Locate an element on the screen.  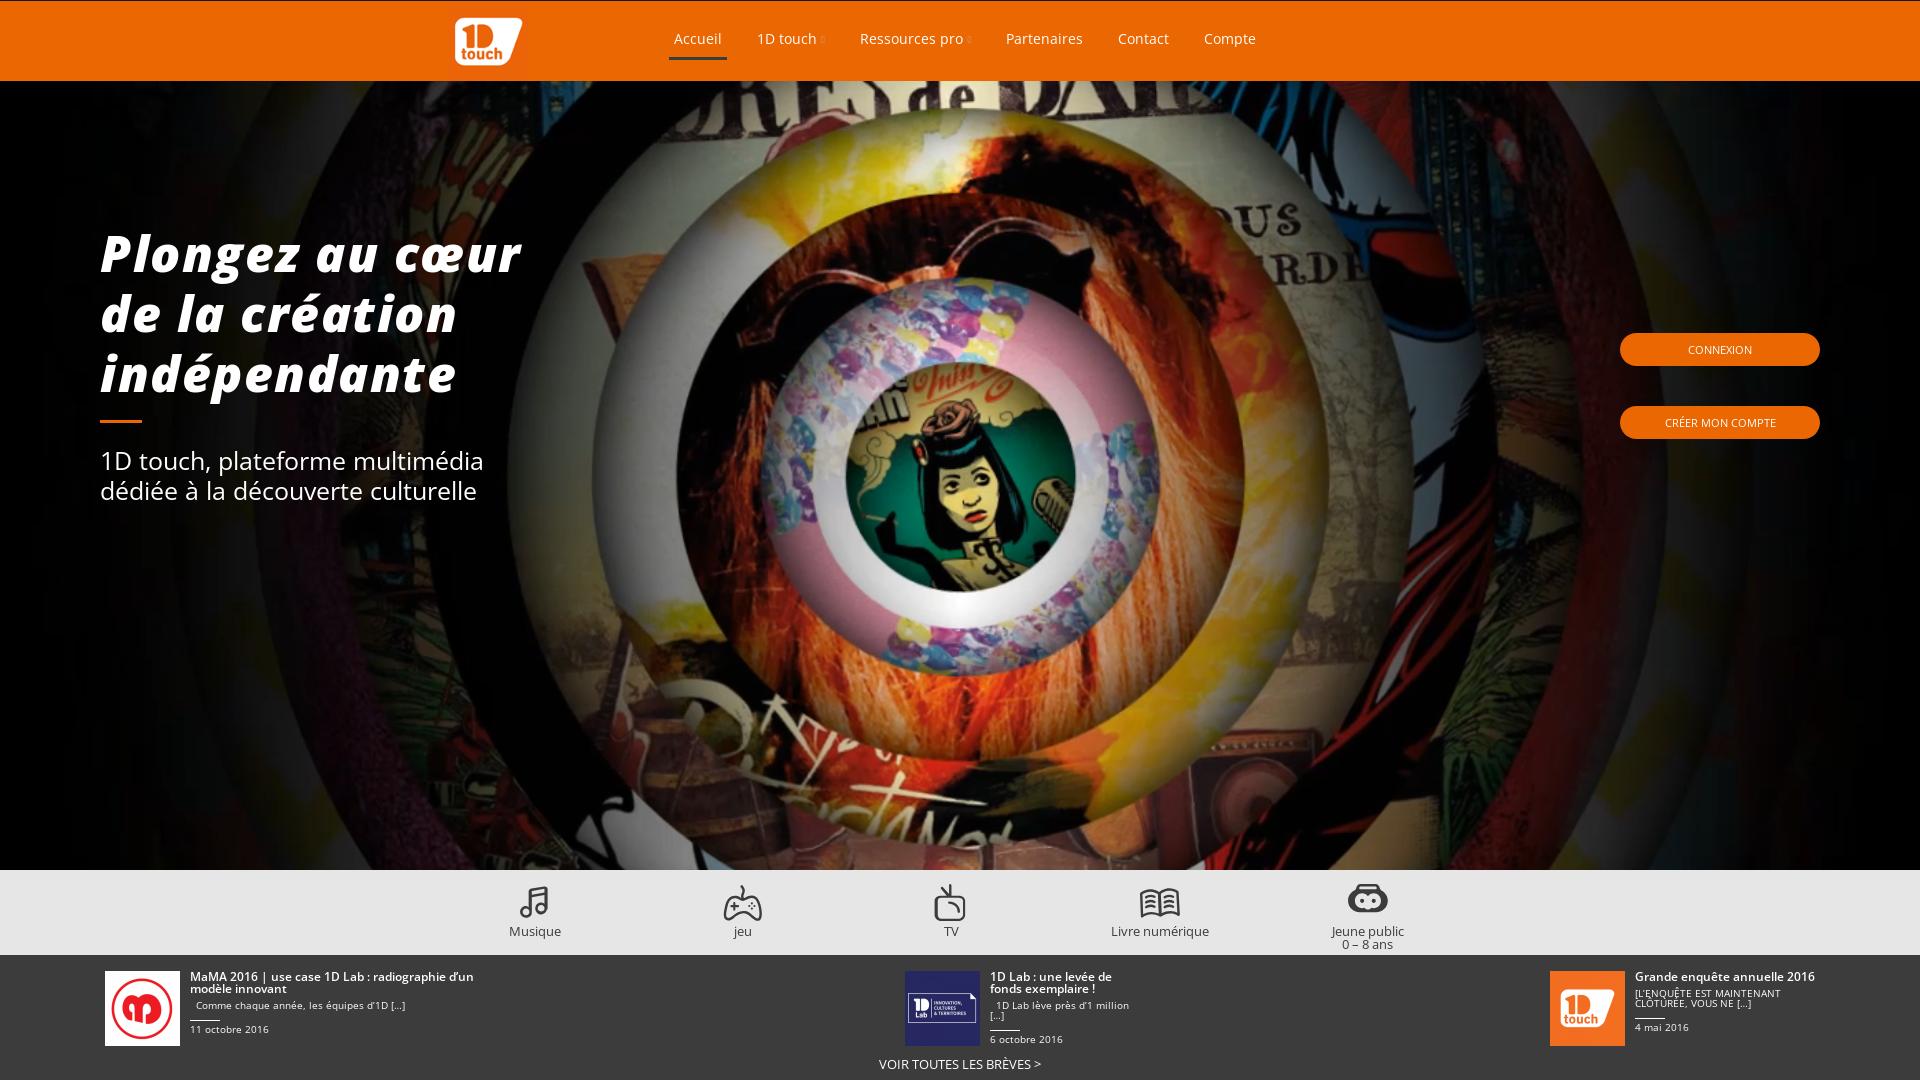
TV is located at coordinates (951, 924).